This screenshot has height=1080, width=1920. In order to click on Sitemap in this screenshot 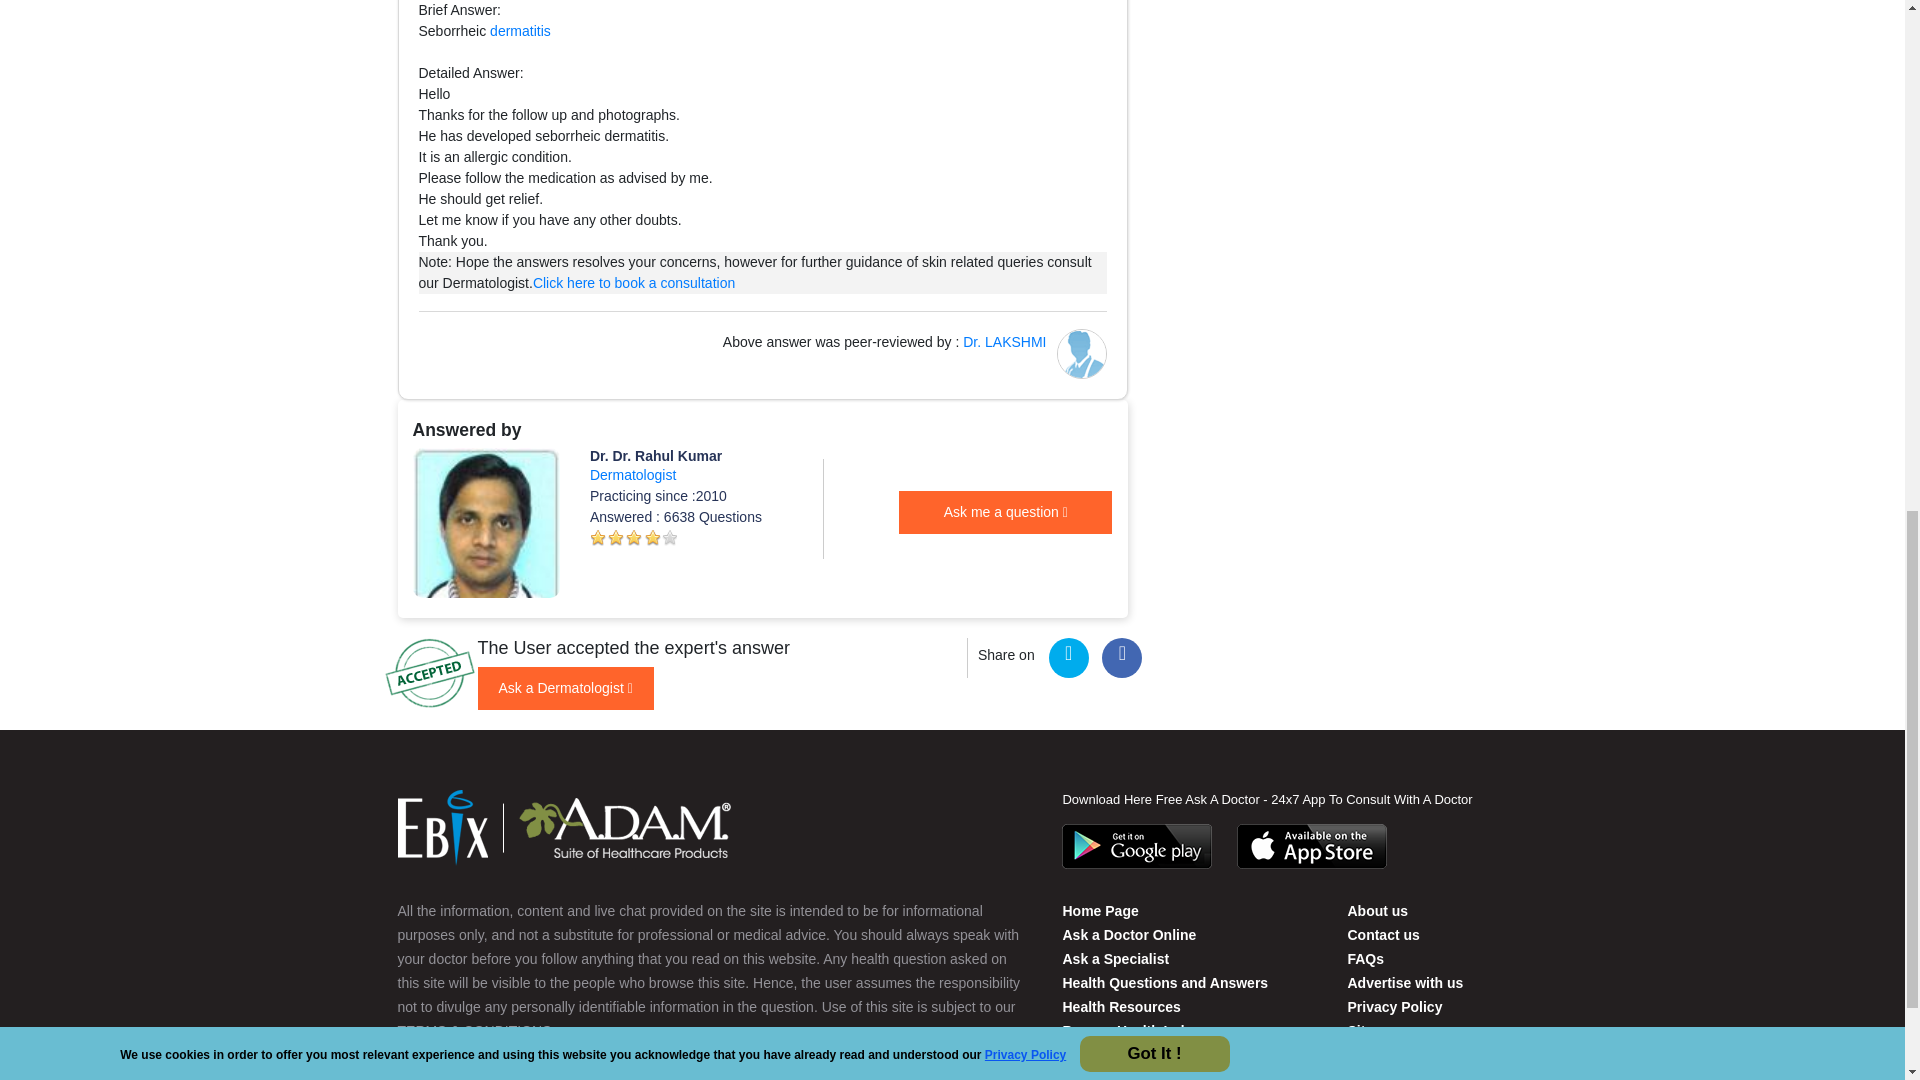, I will do `click(1374, 1030)`.